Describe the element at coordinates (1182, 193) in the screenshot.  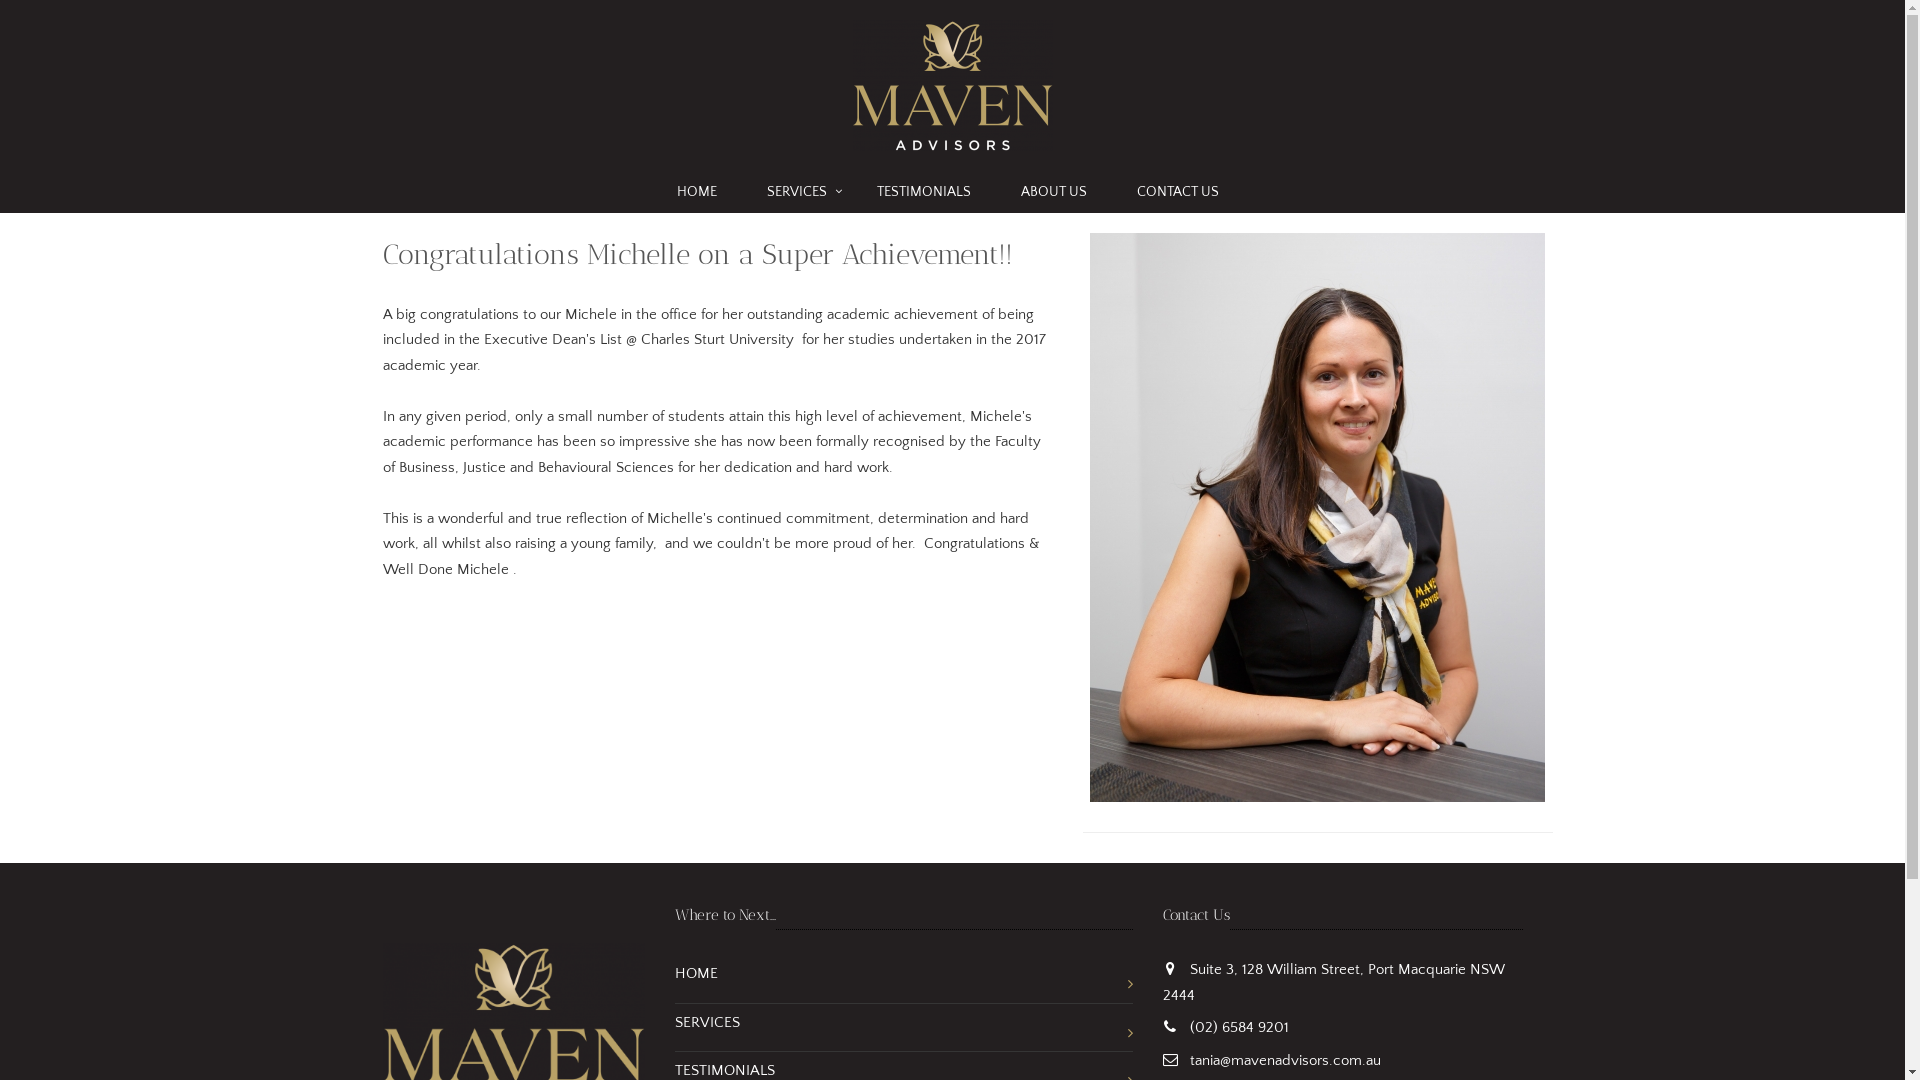
I see `CONTACT US` at that location.